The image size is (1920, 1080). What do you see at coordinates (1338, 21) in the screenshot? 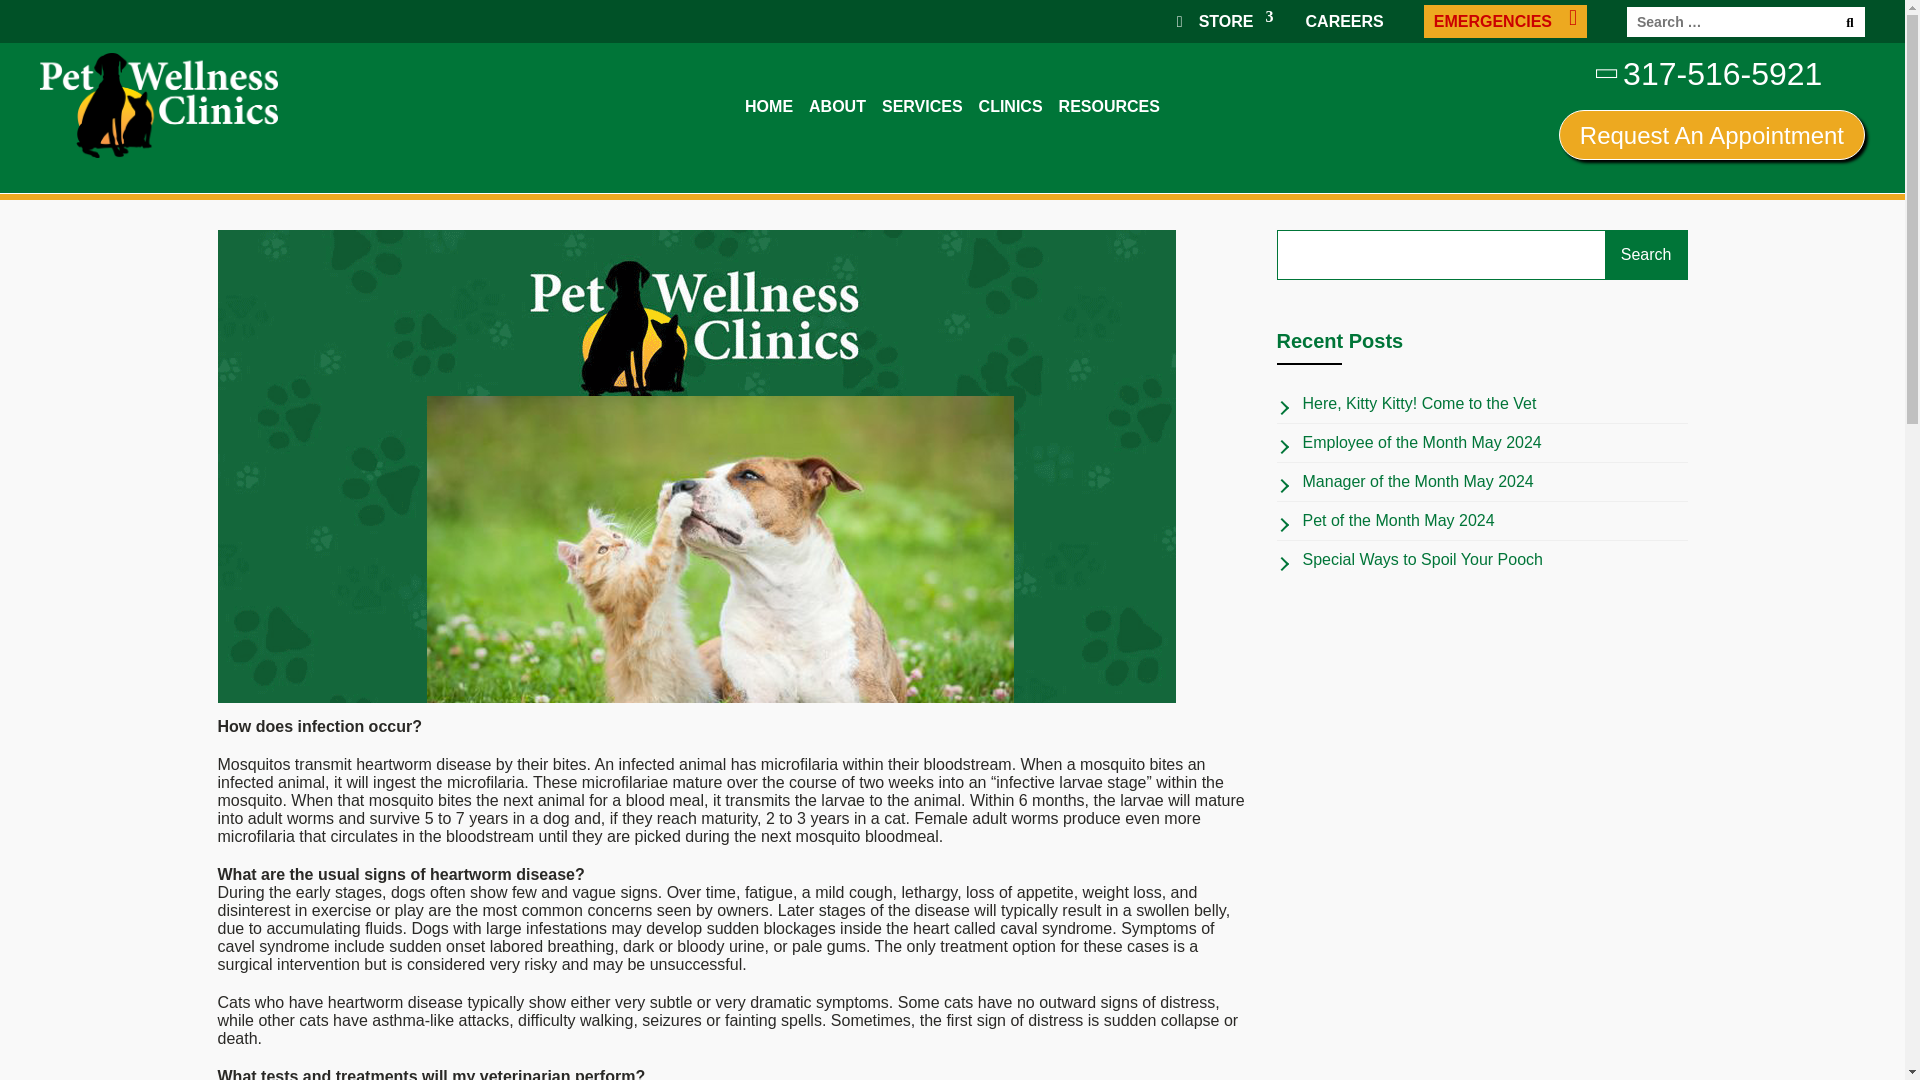
I see `CAREERS` at bounding box center [1338, 21].